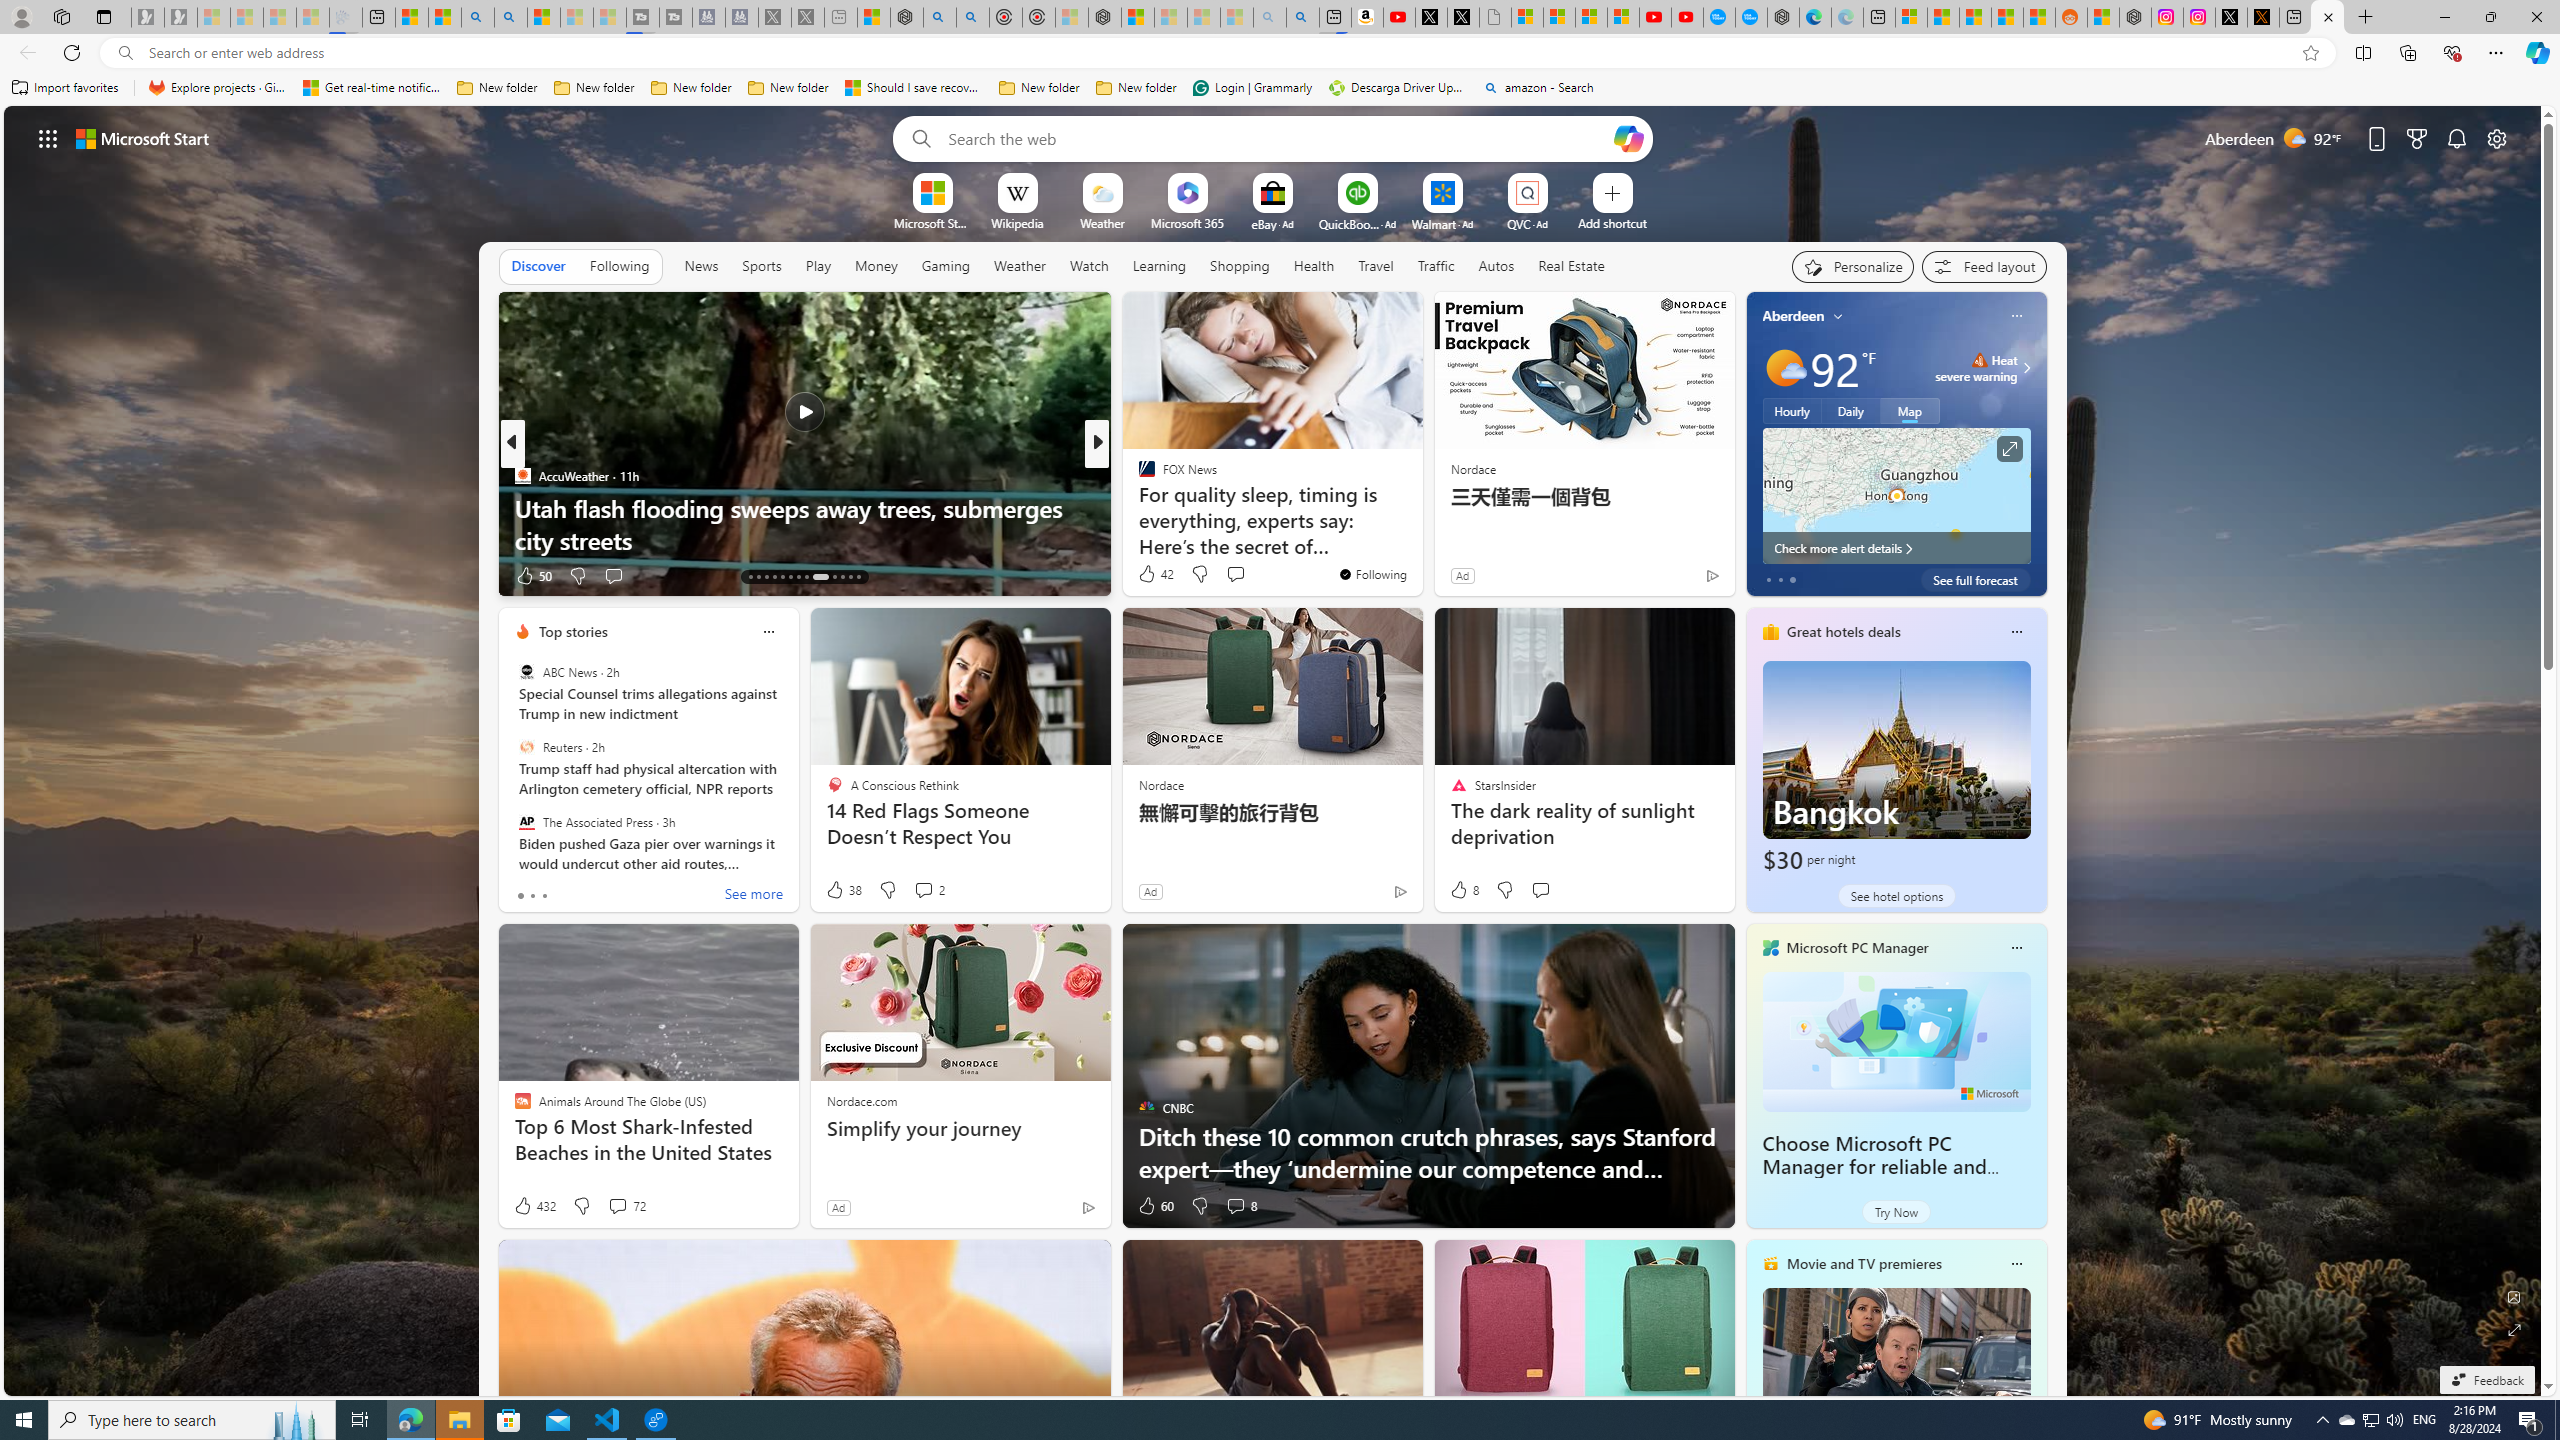  Describe the element at coordinates (820, 577) in the screenshot. I see `AutomationID: tab-21` at that location.